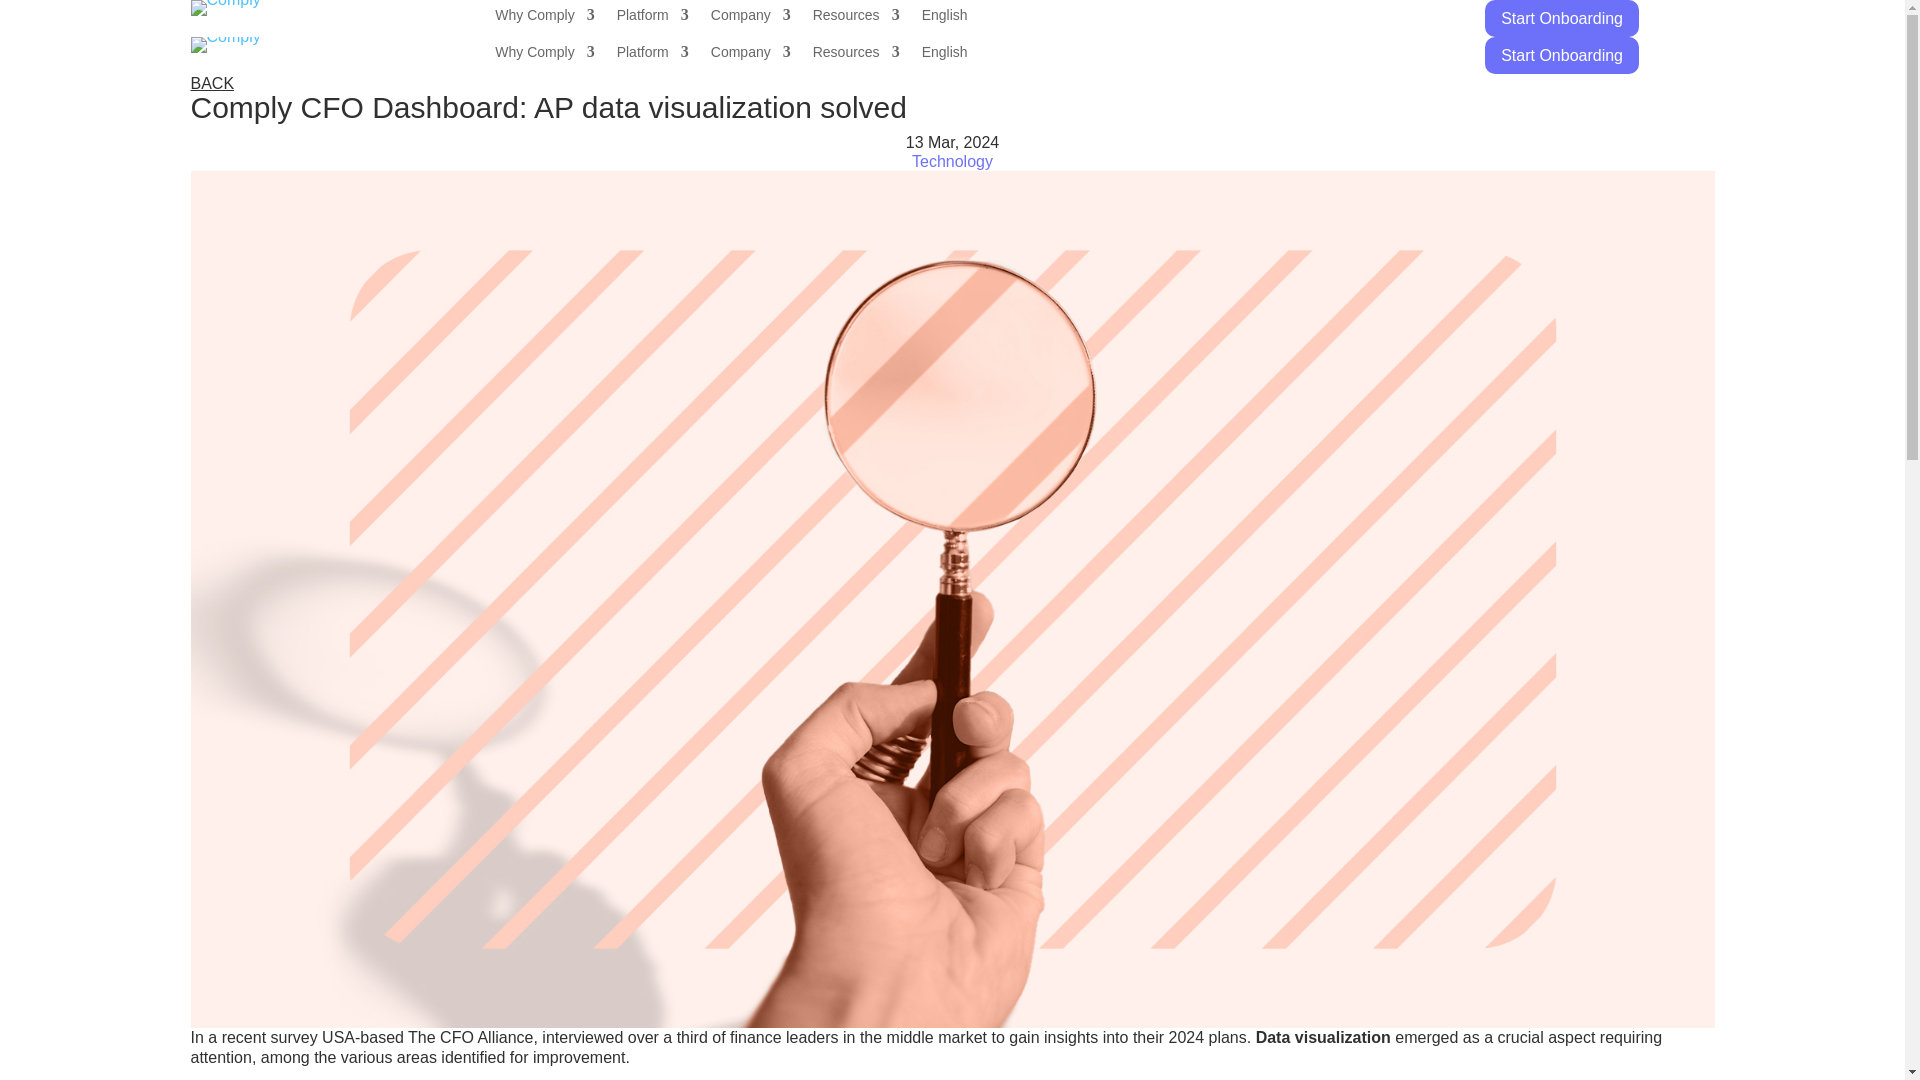 The height and width of the screenshot is (1080, 1920). I want to click on Company, so click(750, 18).